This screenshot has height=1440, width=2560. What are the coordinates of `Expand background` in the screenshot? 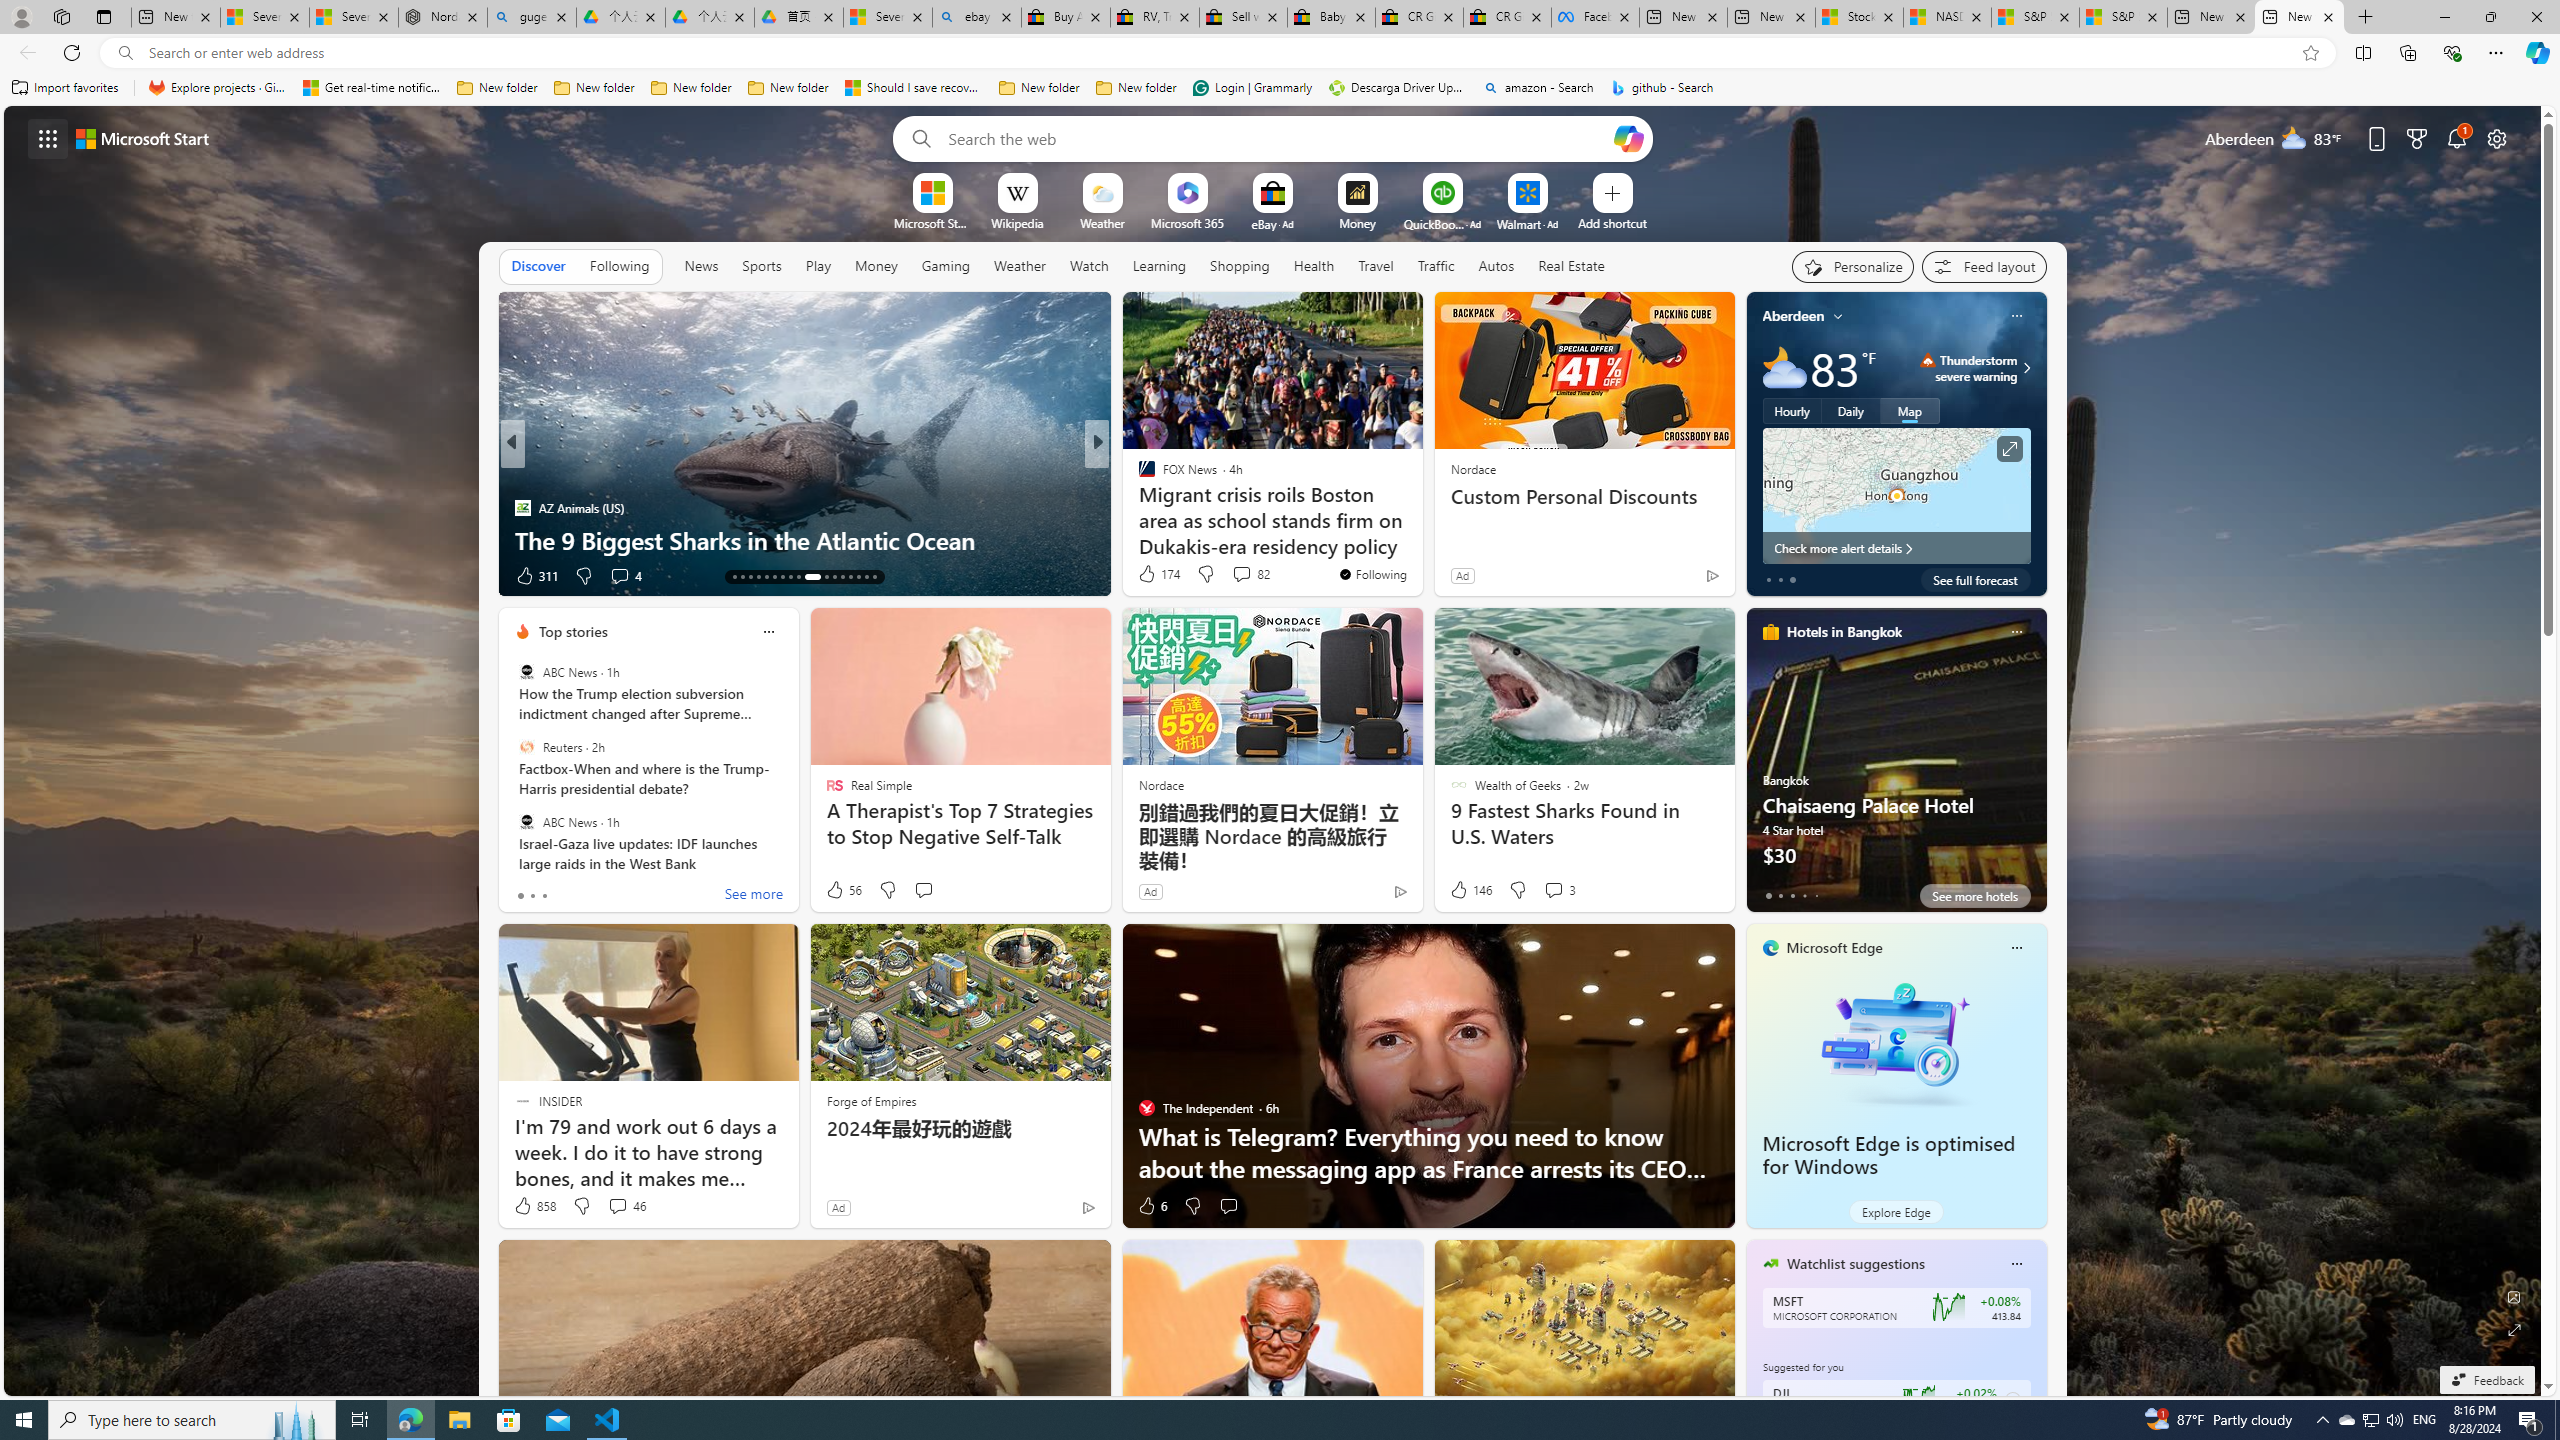 It's located at (2515, 1330).